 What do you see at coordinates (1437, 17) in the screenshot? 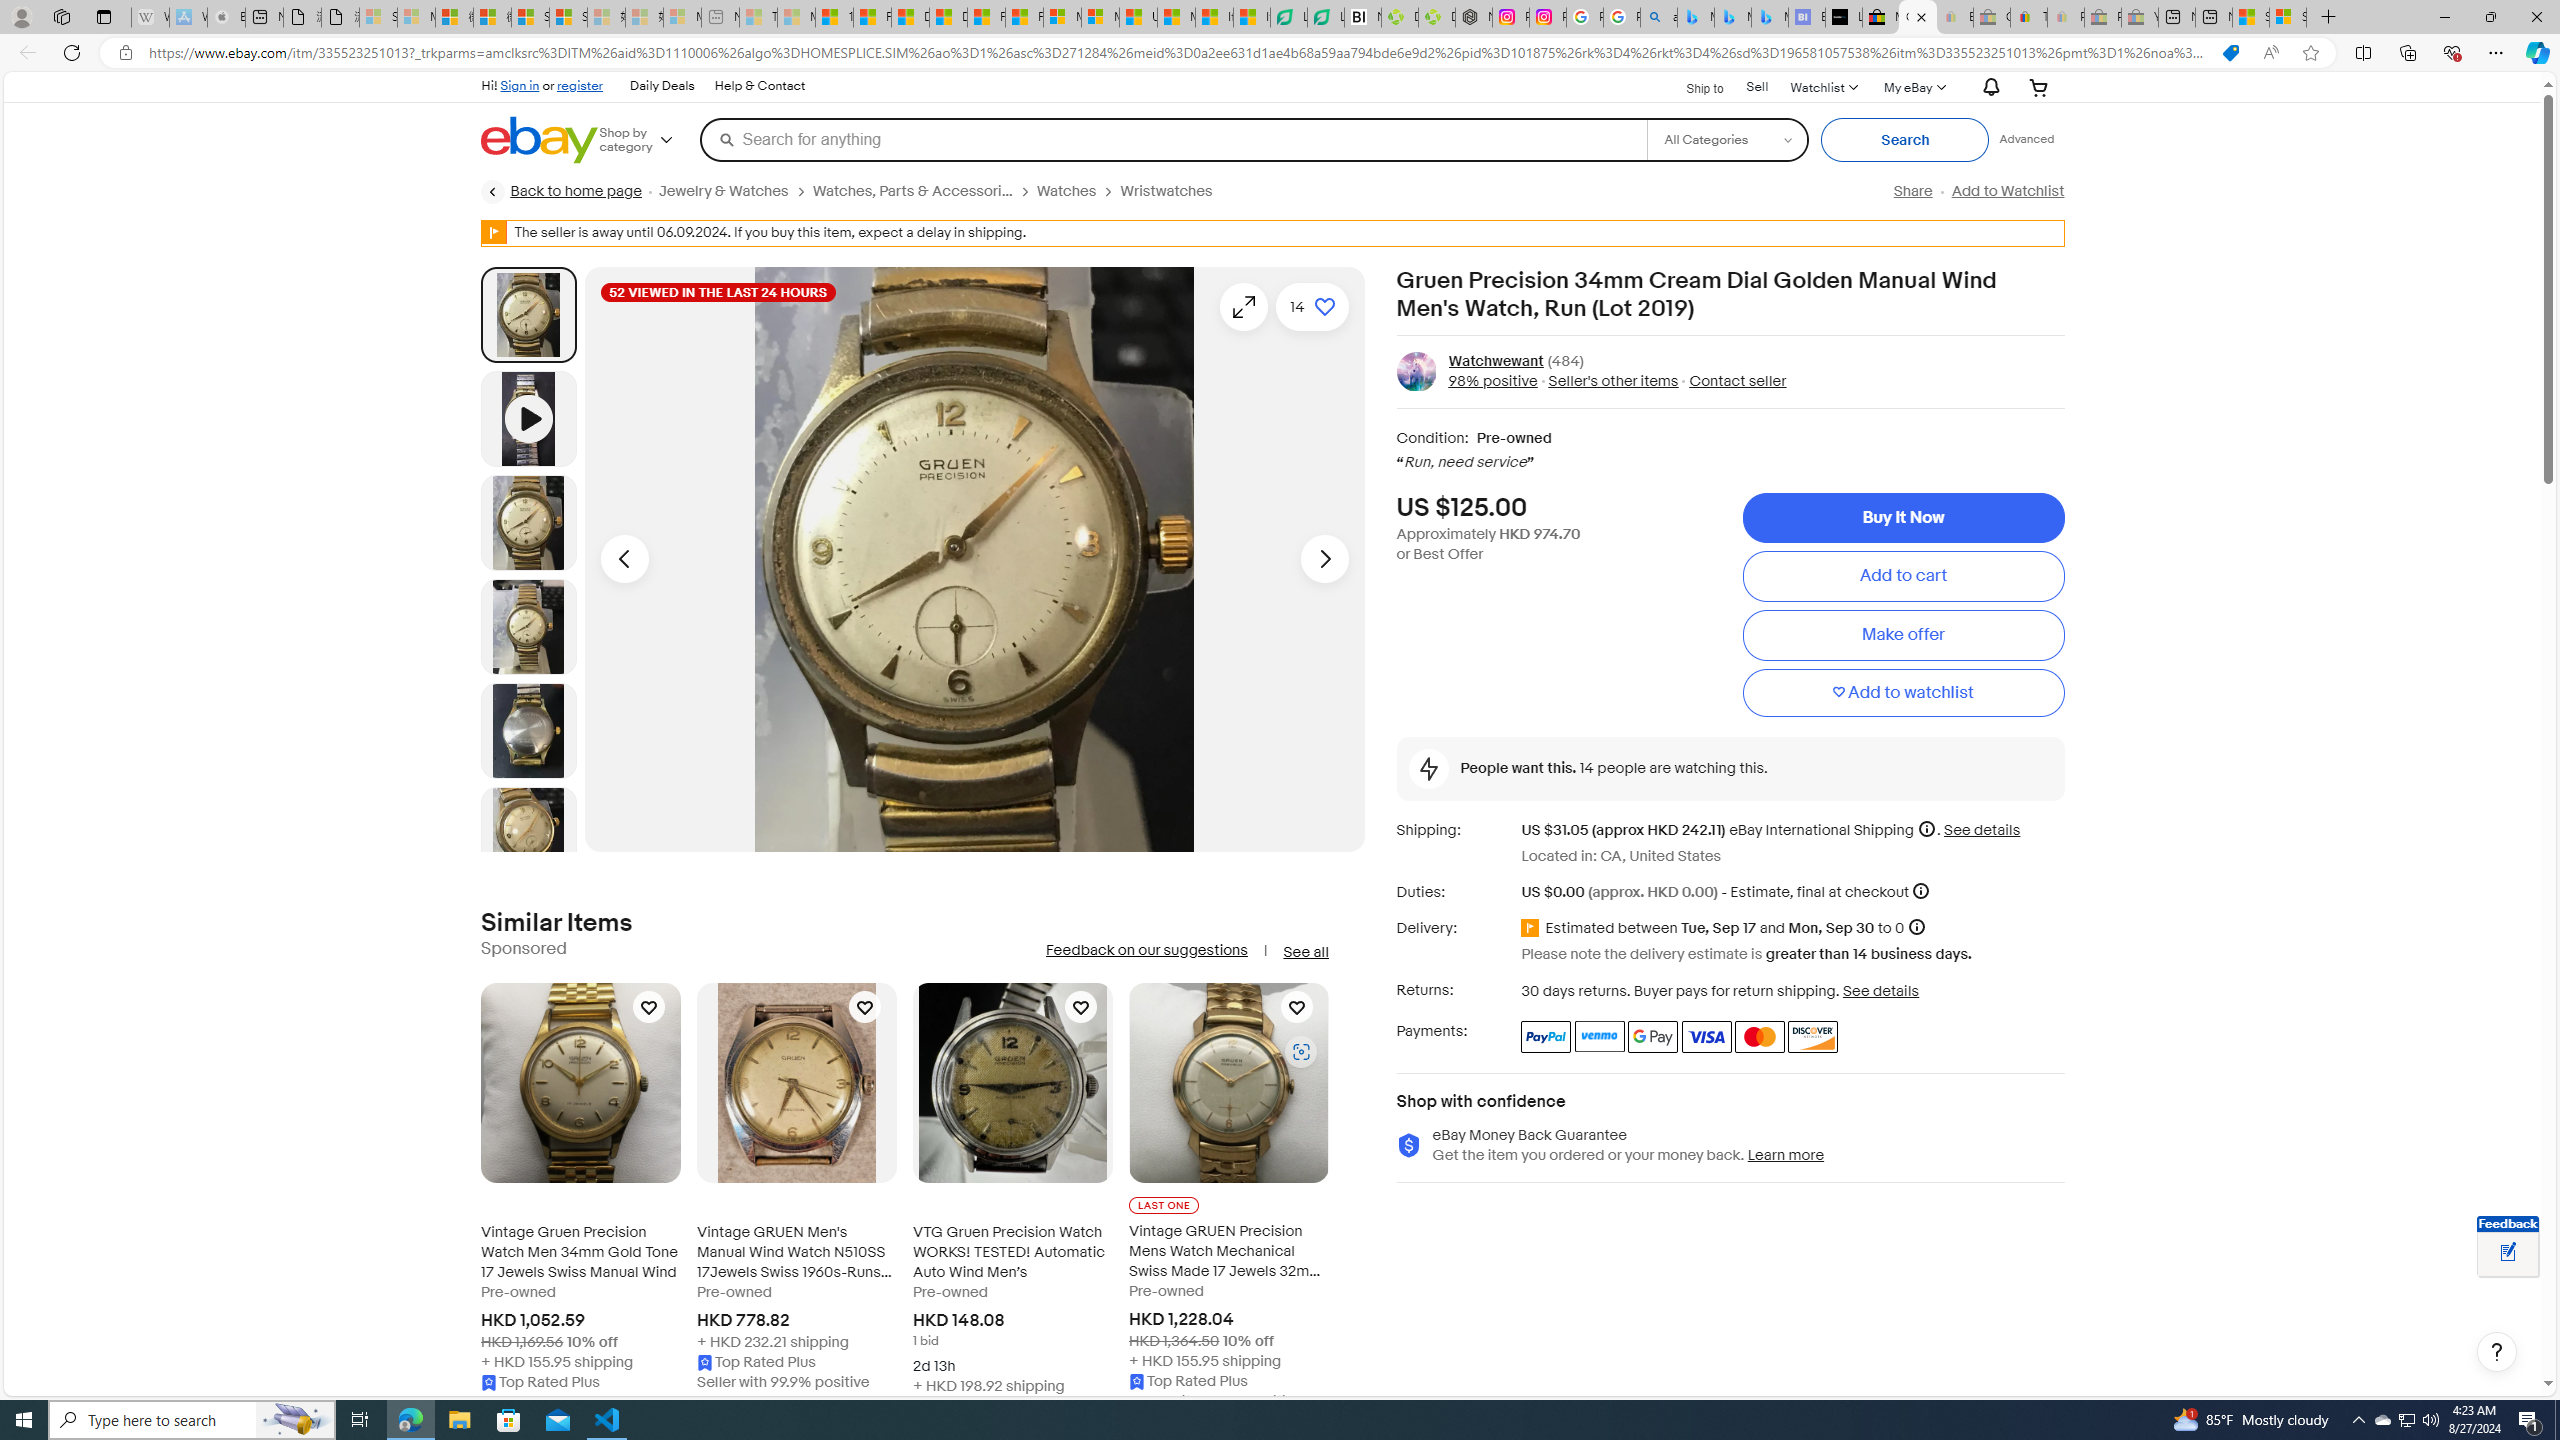
I see `Descarga Driver Updater` at bounding box center [1437, 17].